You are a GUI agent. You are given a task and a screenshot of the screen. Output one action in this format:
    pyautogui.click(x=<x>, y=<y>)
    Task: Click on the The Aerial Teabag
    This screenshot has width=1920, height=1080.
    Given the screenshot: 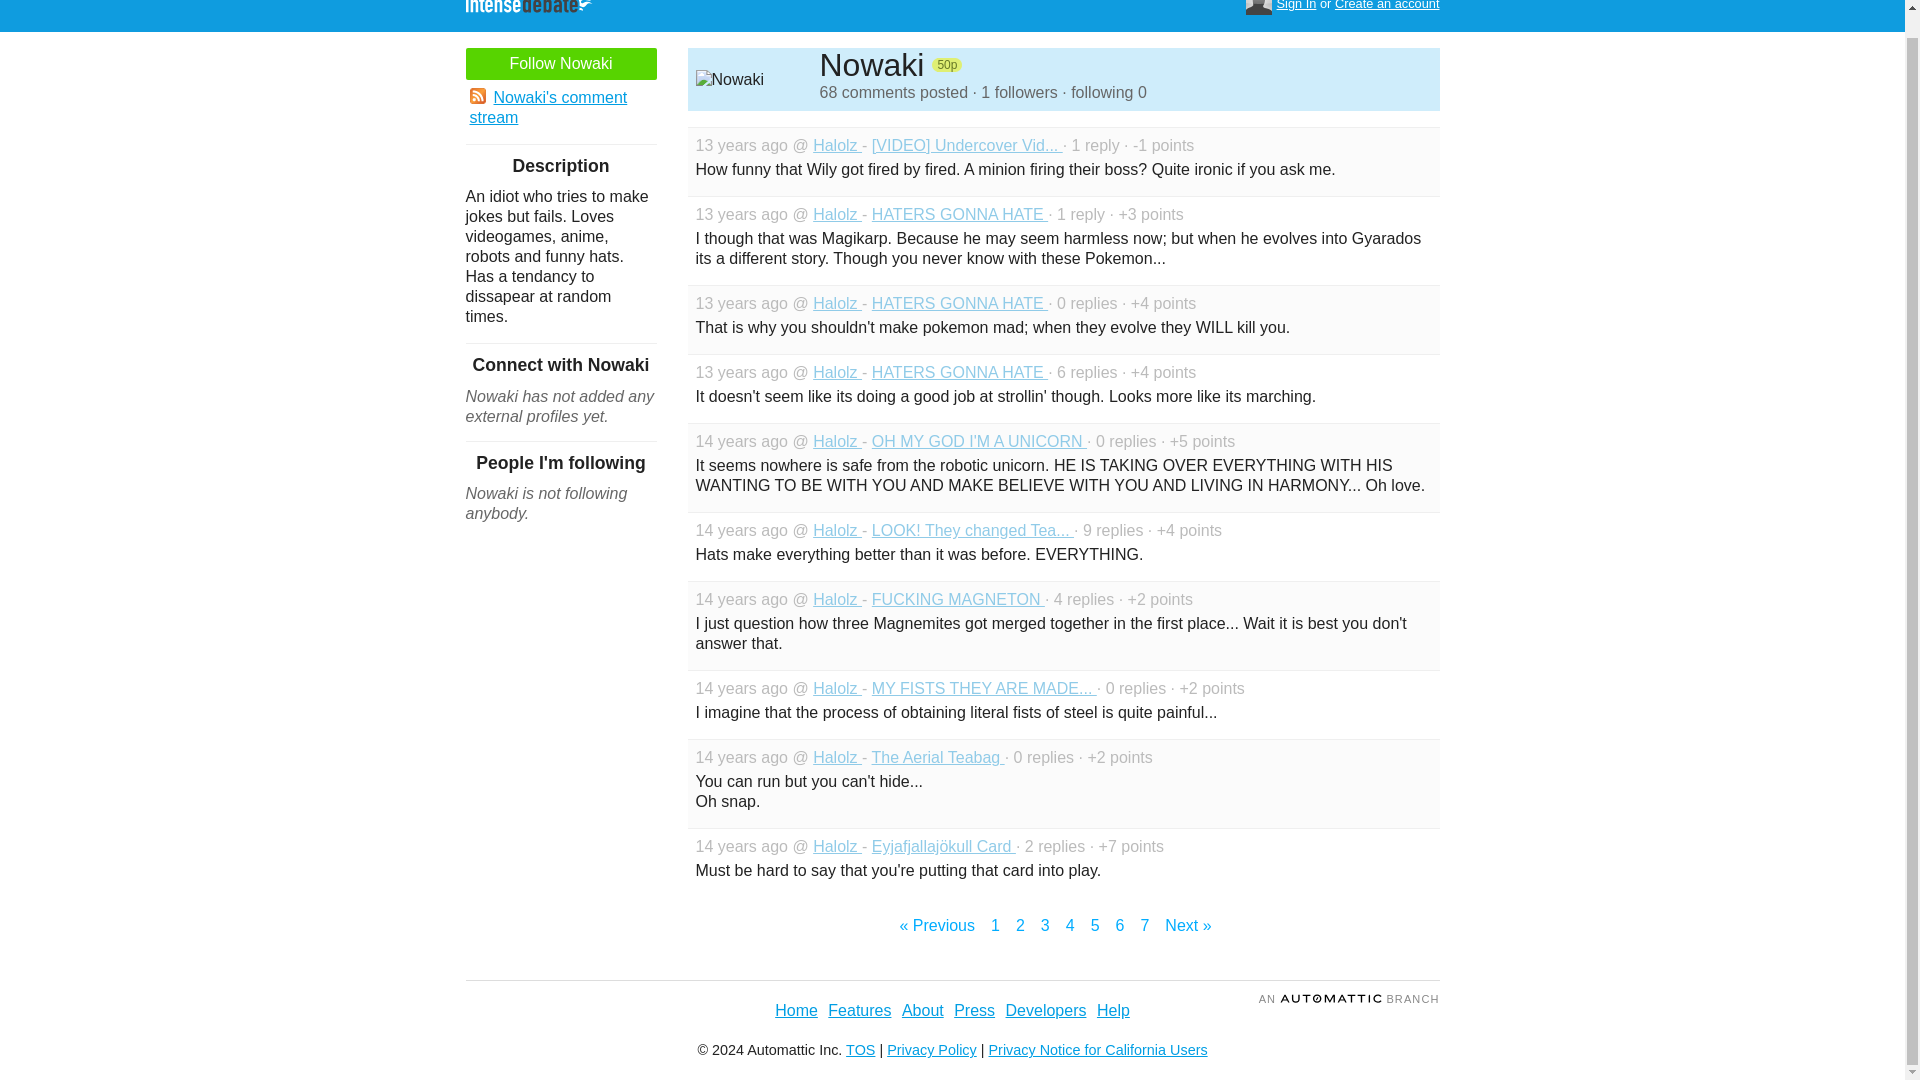 What is the action you would take?
    pyautogui.click(x=938, y=757)
    